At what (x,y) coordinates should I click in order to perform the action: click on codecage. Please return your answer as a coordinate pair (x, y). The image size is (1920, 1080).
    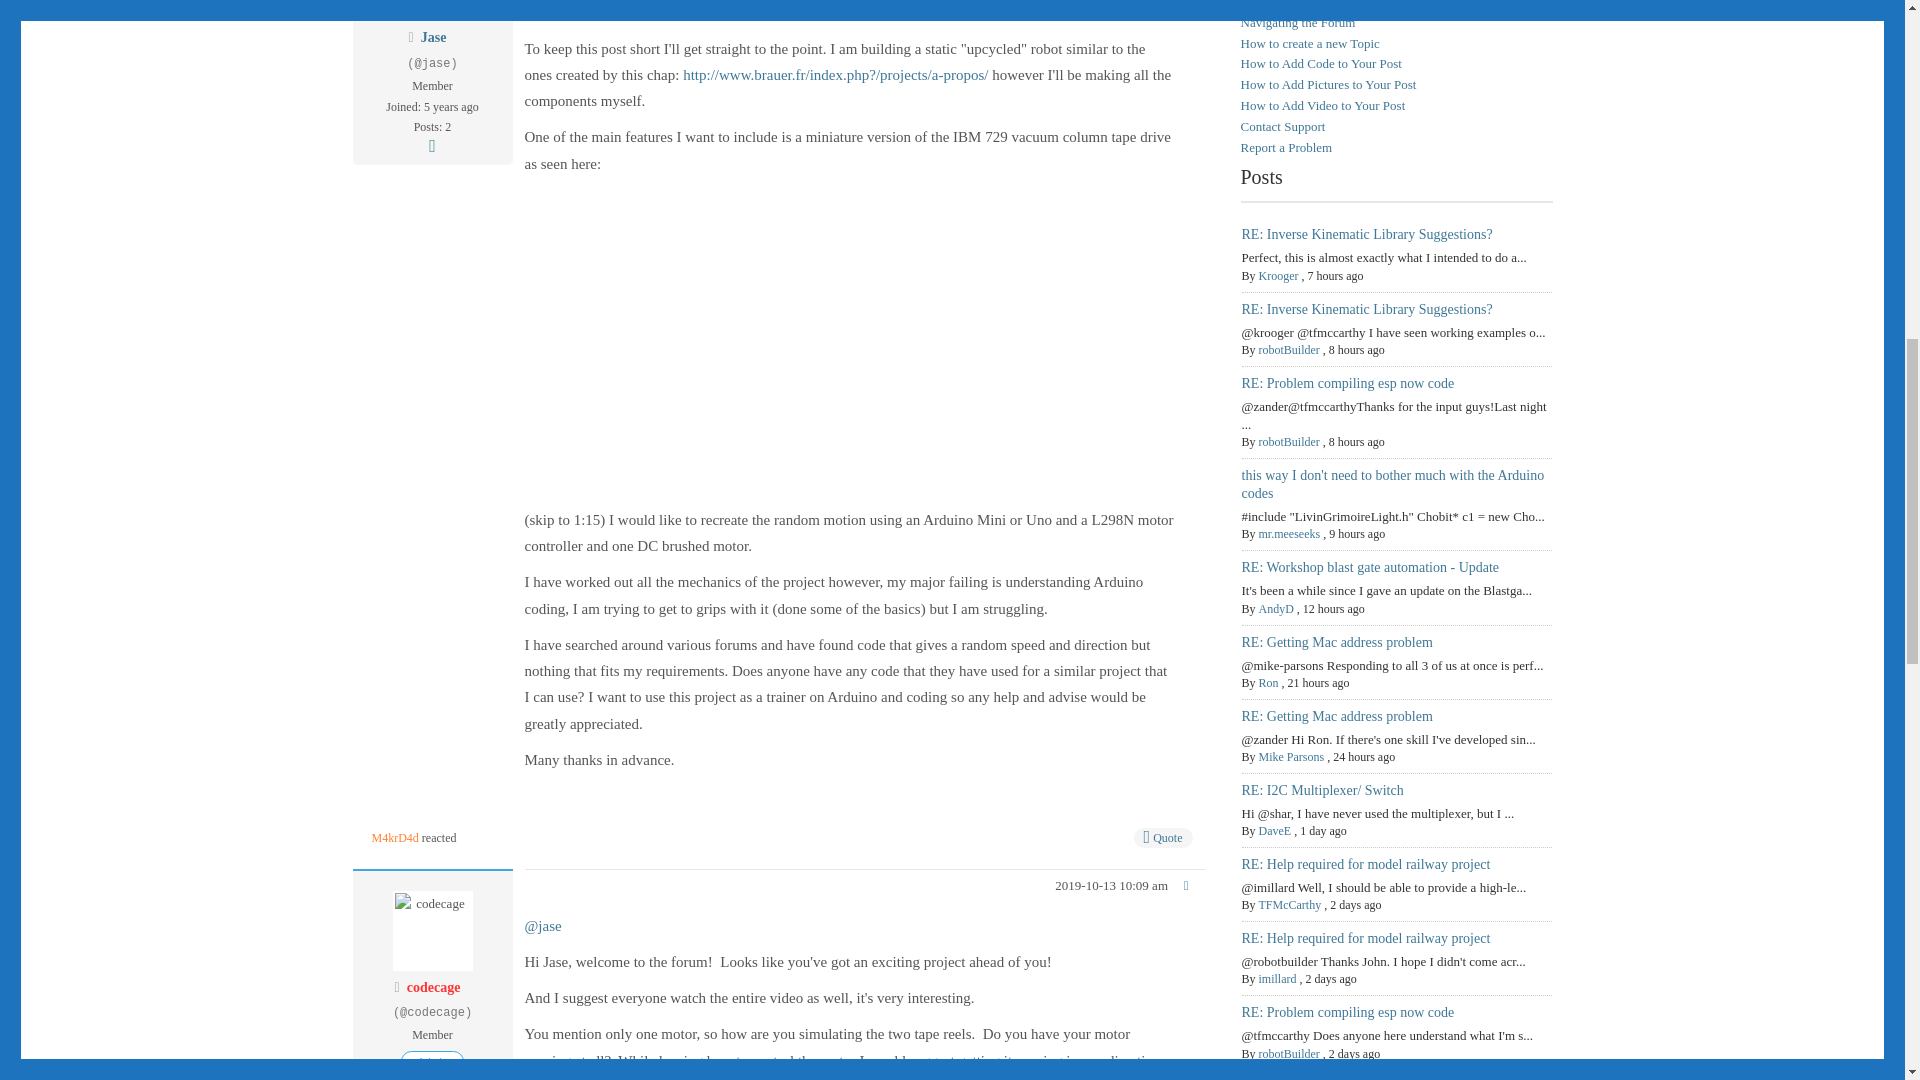
    Looking at the image, I should click on (434, 986).